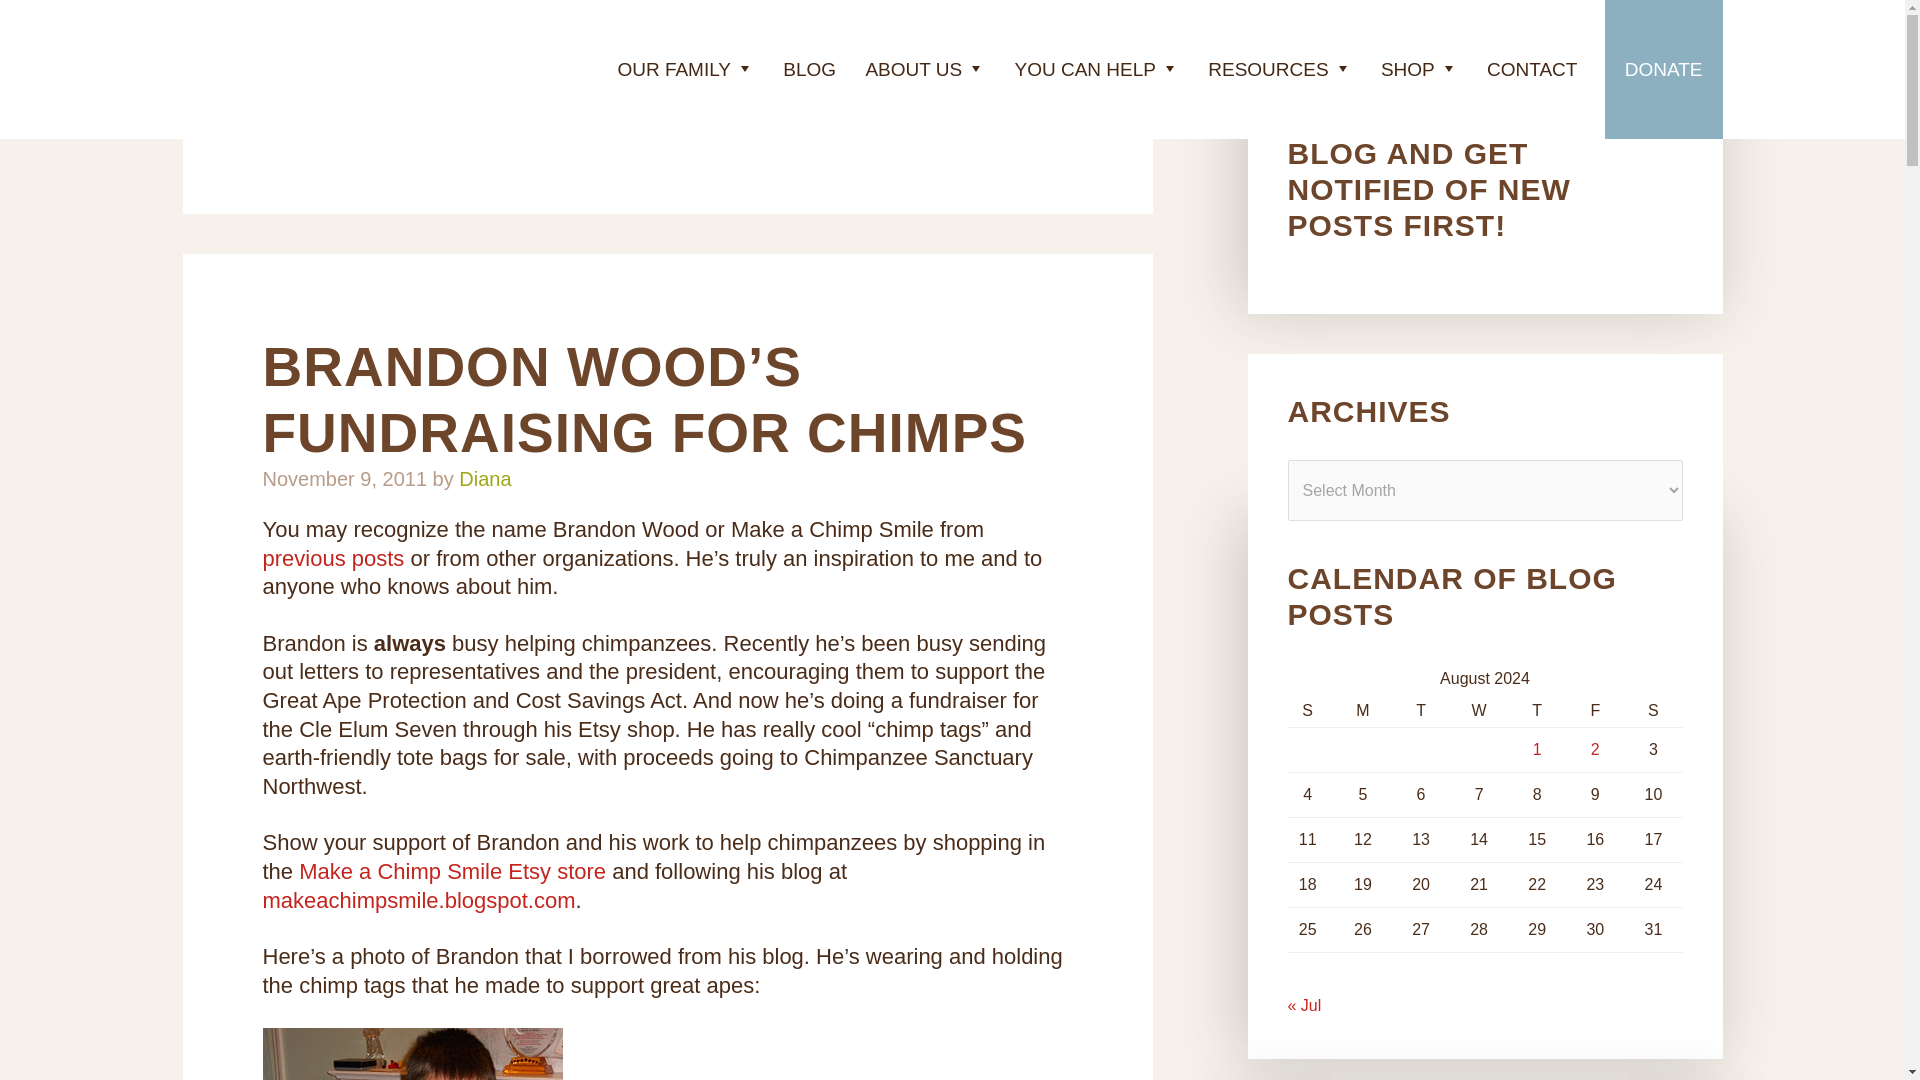  What do you see at coordinates (302, 72) in the screenshot?
I see `Chimpanzee Sanctuary Northwest` at bounding box center [302, 72].